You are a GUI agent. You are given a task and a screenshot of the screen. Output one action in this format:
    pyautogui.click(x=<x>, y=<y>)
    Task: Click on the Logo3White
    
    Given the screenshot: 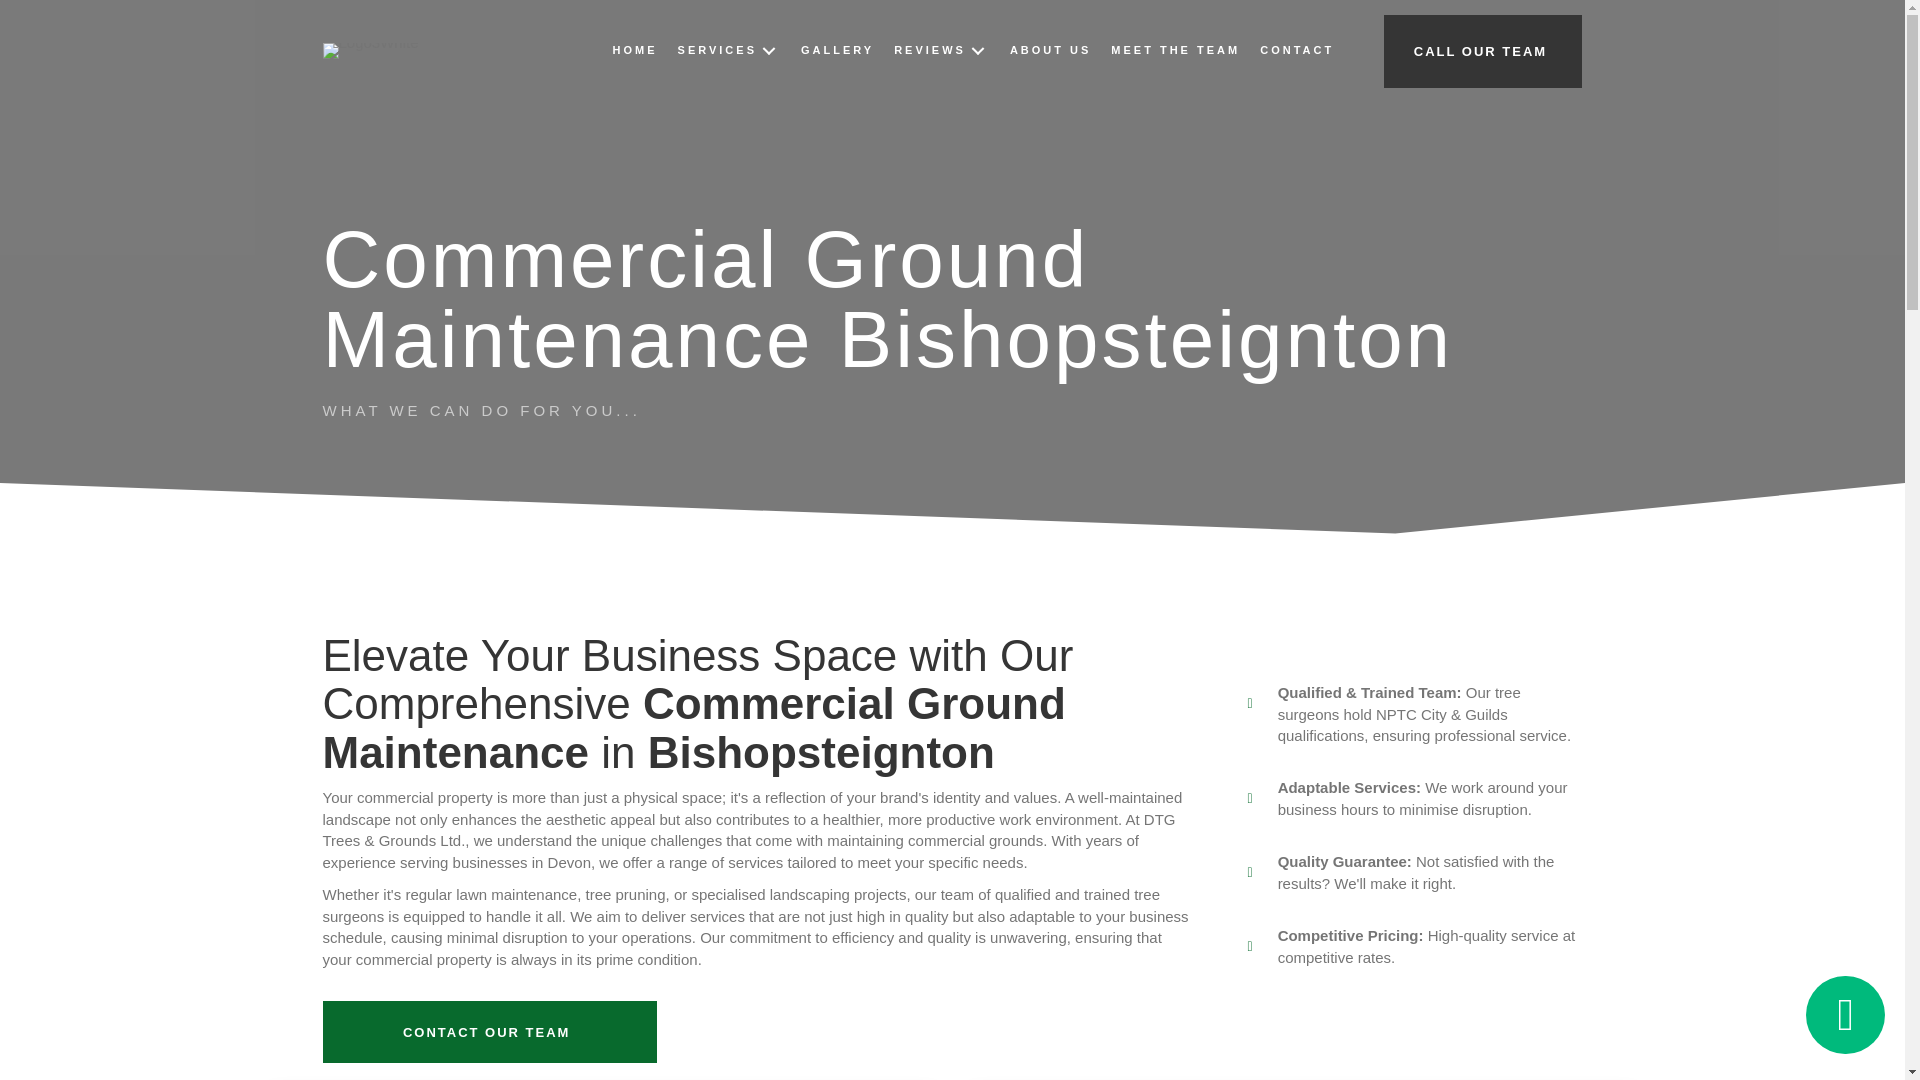 What is the action you would take?
    pyautogui.click(x=370, y=51)
    